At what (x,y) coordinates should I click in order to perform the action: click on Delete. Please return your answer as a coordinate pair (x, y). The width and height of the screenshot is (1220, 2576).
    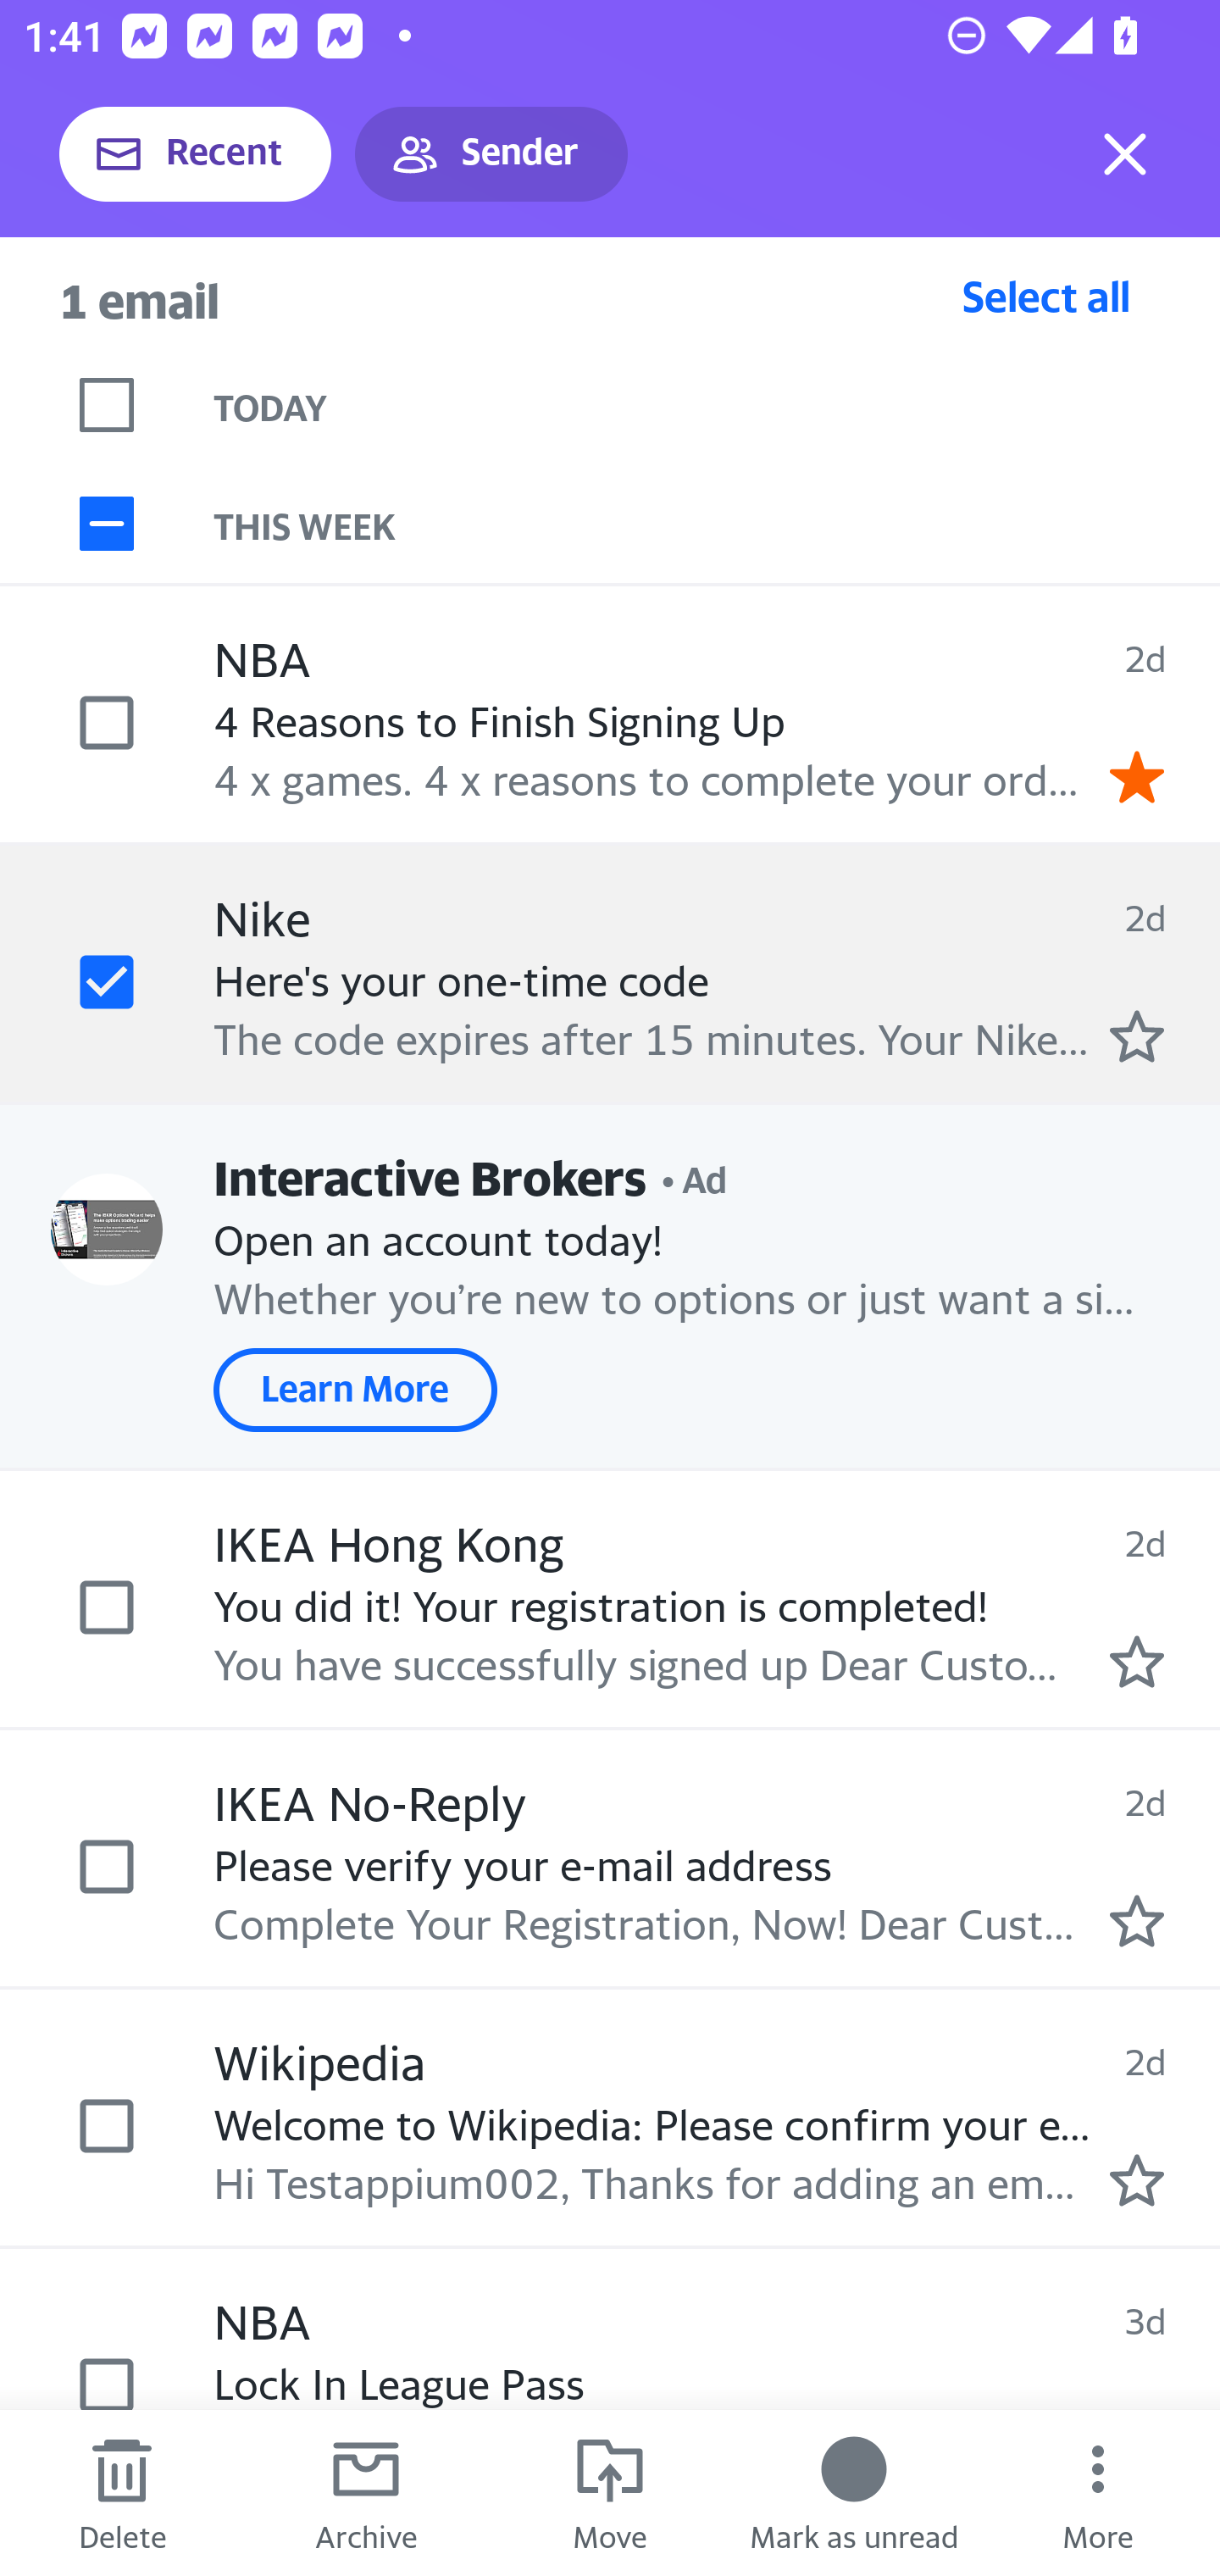
    Looking at the image, I should click on (122, 2493).